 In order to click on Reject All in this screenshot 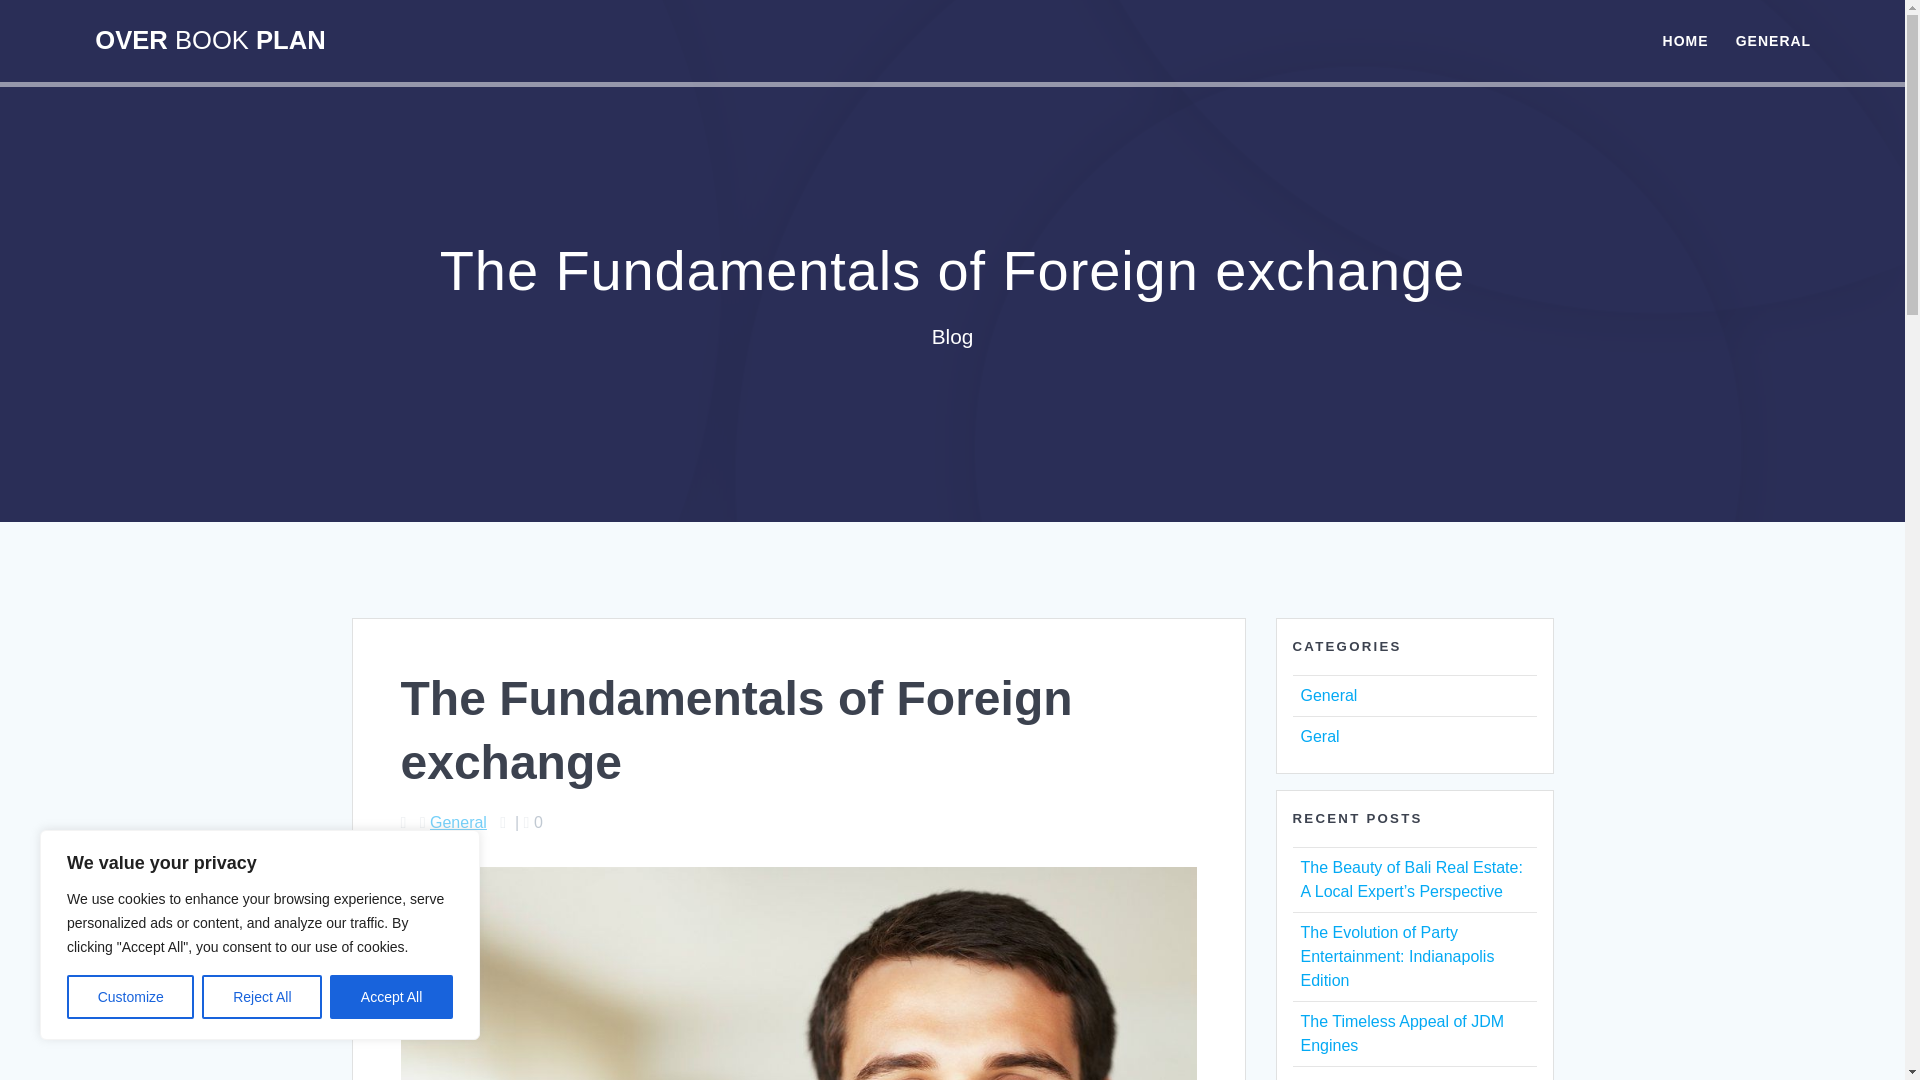, I will do `click(262, 997)`.